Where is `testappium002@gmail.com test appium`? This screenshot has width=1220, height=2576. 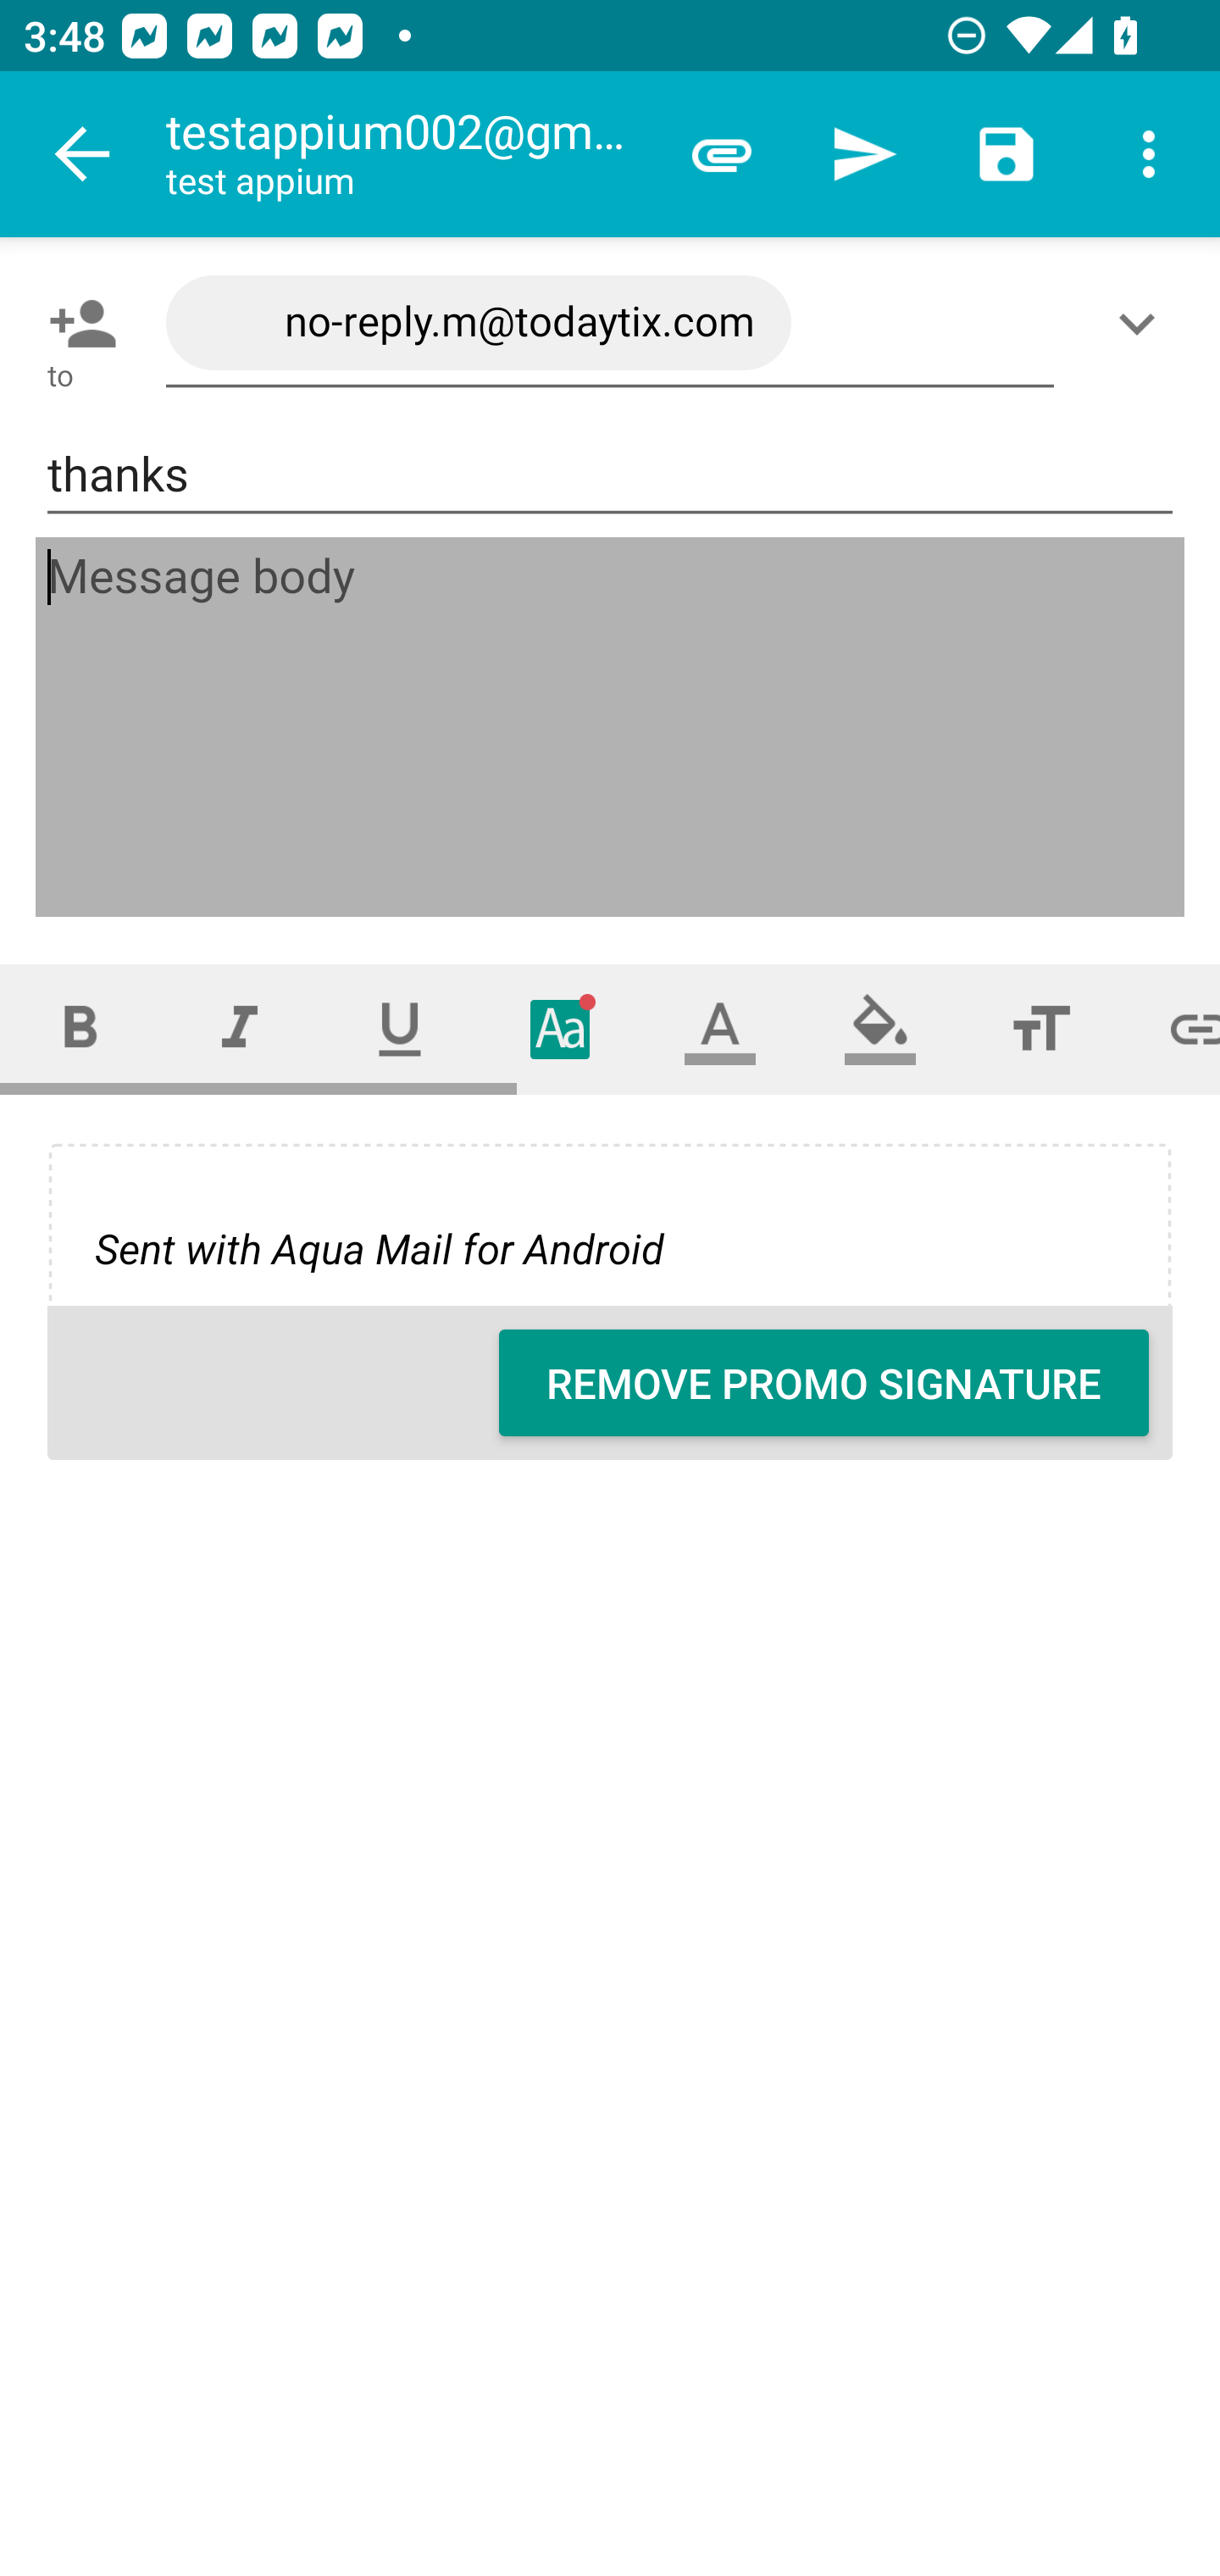
testappium002@gmail.com test appium is located at coordinates (408, 154).